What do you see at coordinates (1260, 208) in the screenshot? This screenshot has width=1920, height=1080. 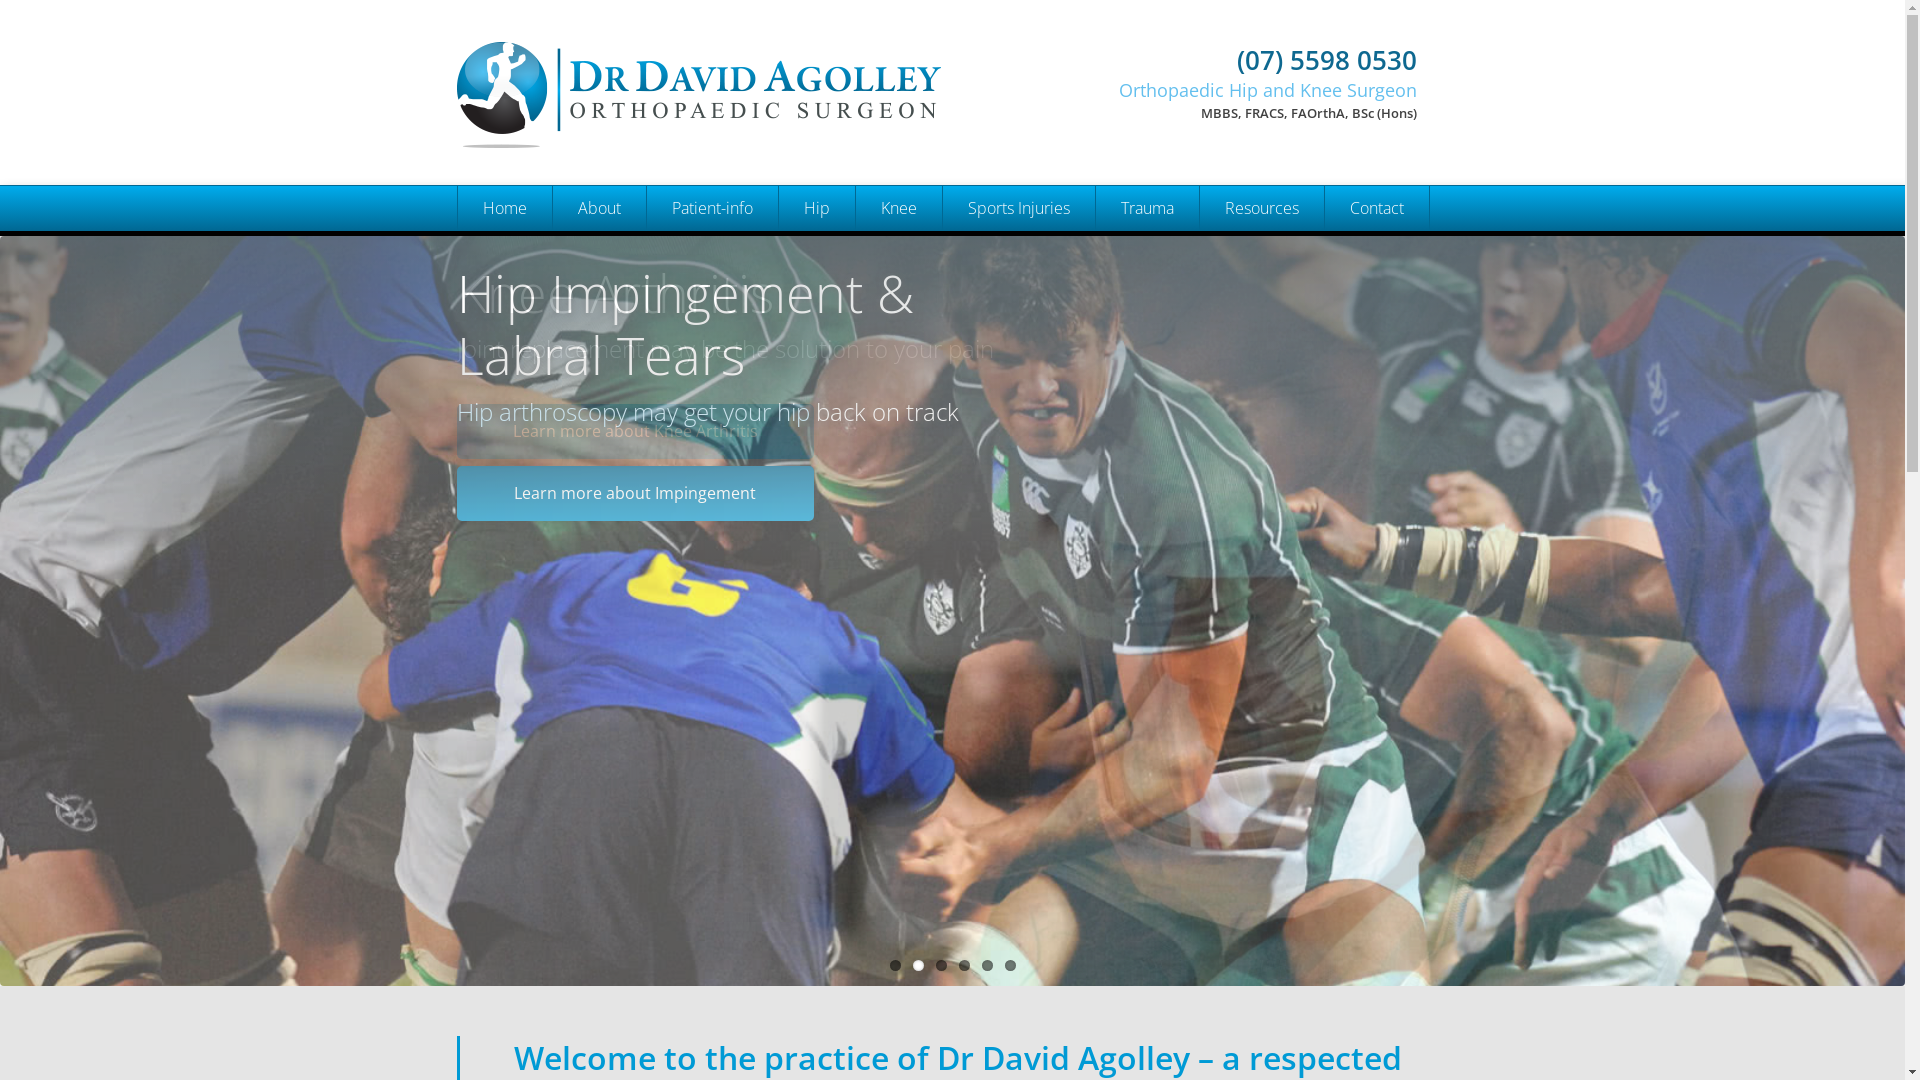 I see `Resources` at bounding box center [1260, 208].